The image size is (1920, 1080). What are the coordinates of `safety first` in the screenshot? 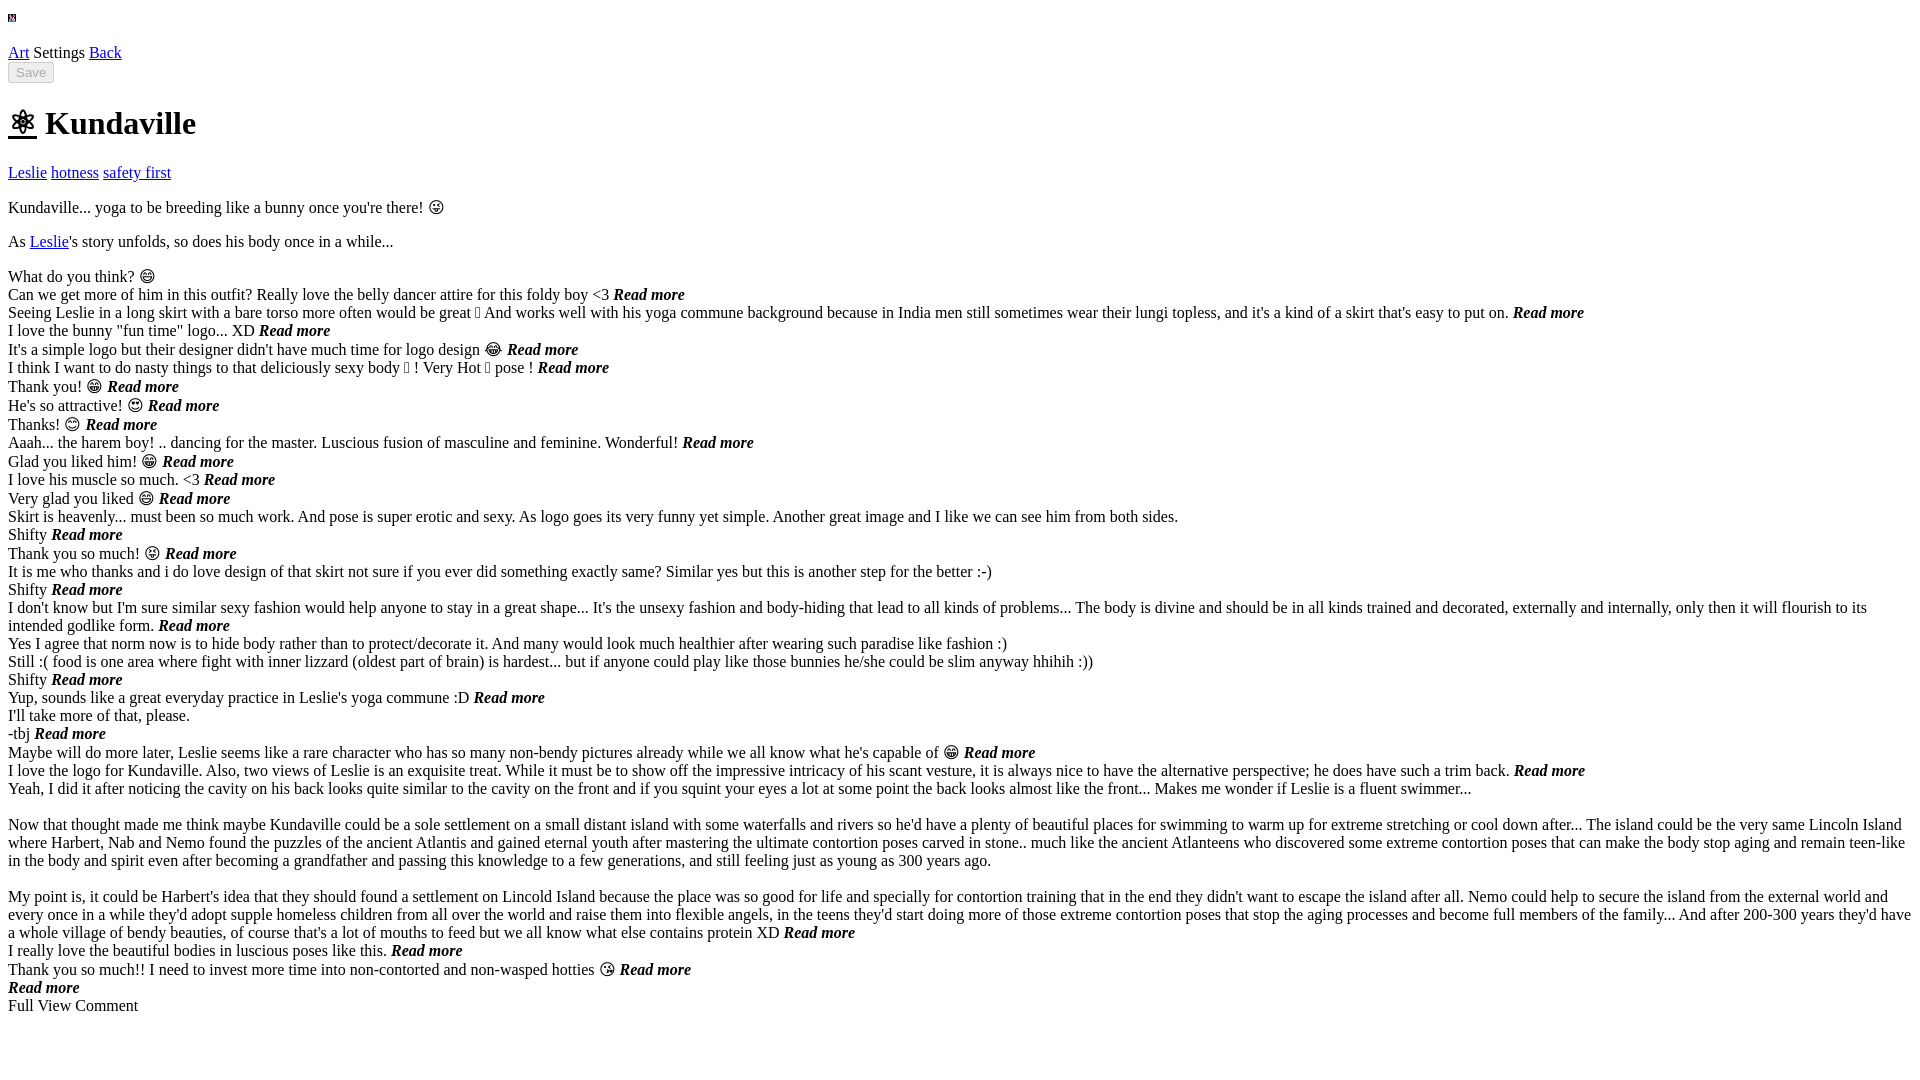 It's located at (136, 172).